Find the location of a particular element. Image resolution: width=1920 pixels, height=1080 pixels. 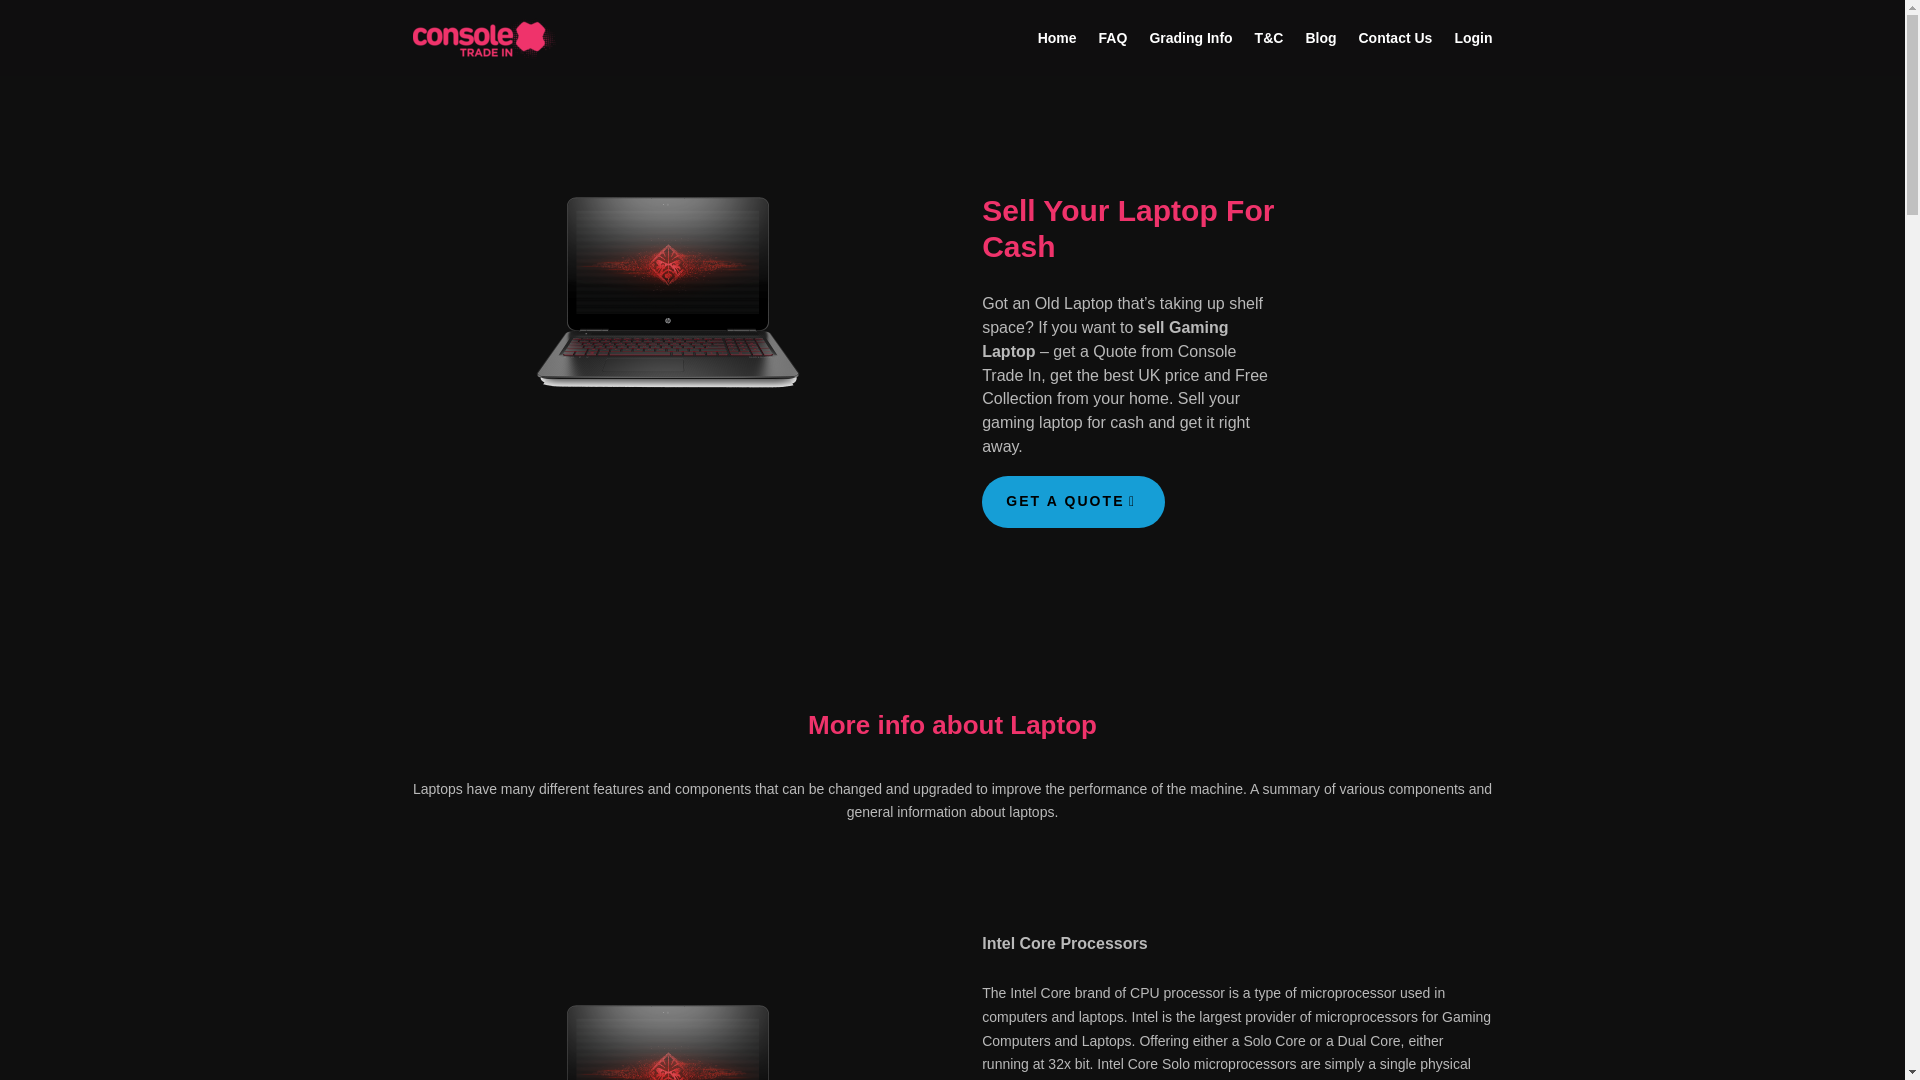

GET A QUOTE is located at coordinates (1073, 502).